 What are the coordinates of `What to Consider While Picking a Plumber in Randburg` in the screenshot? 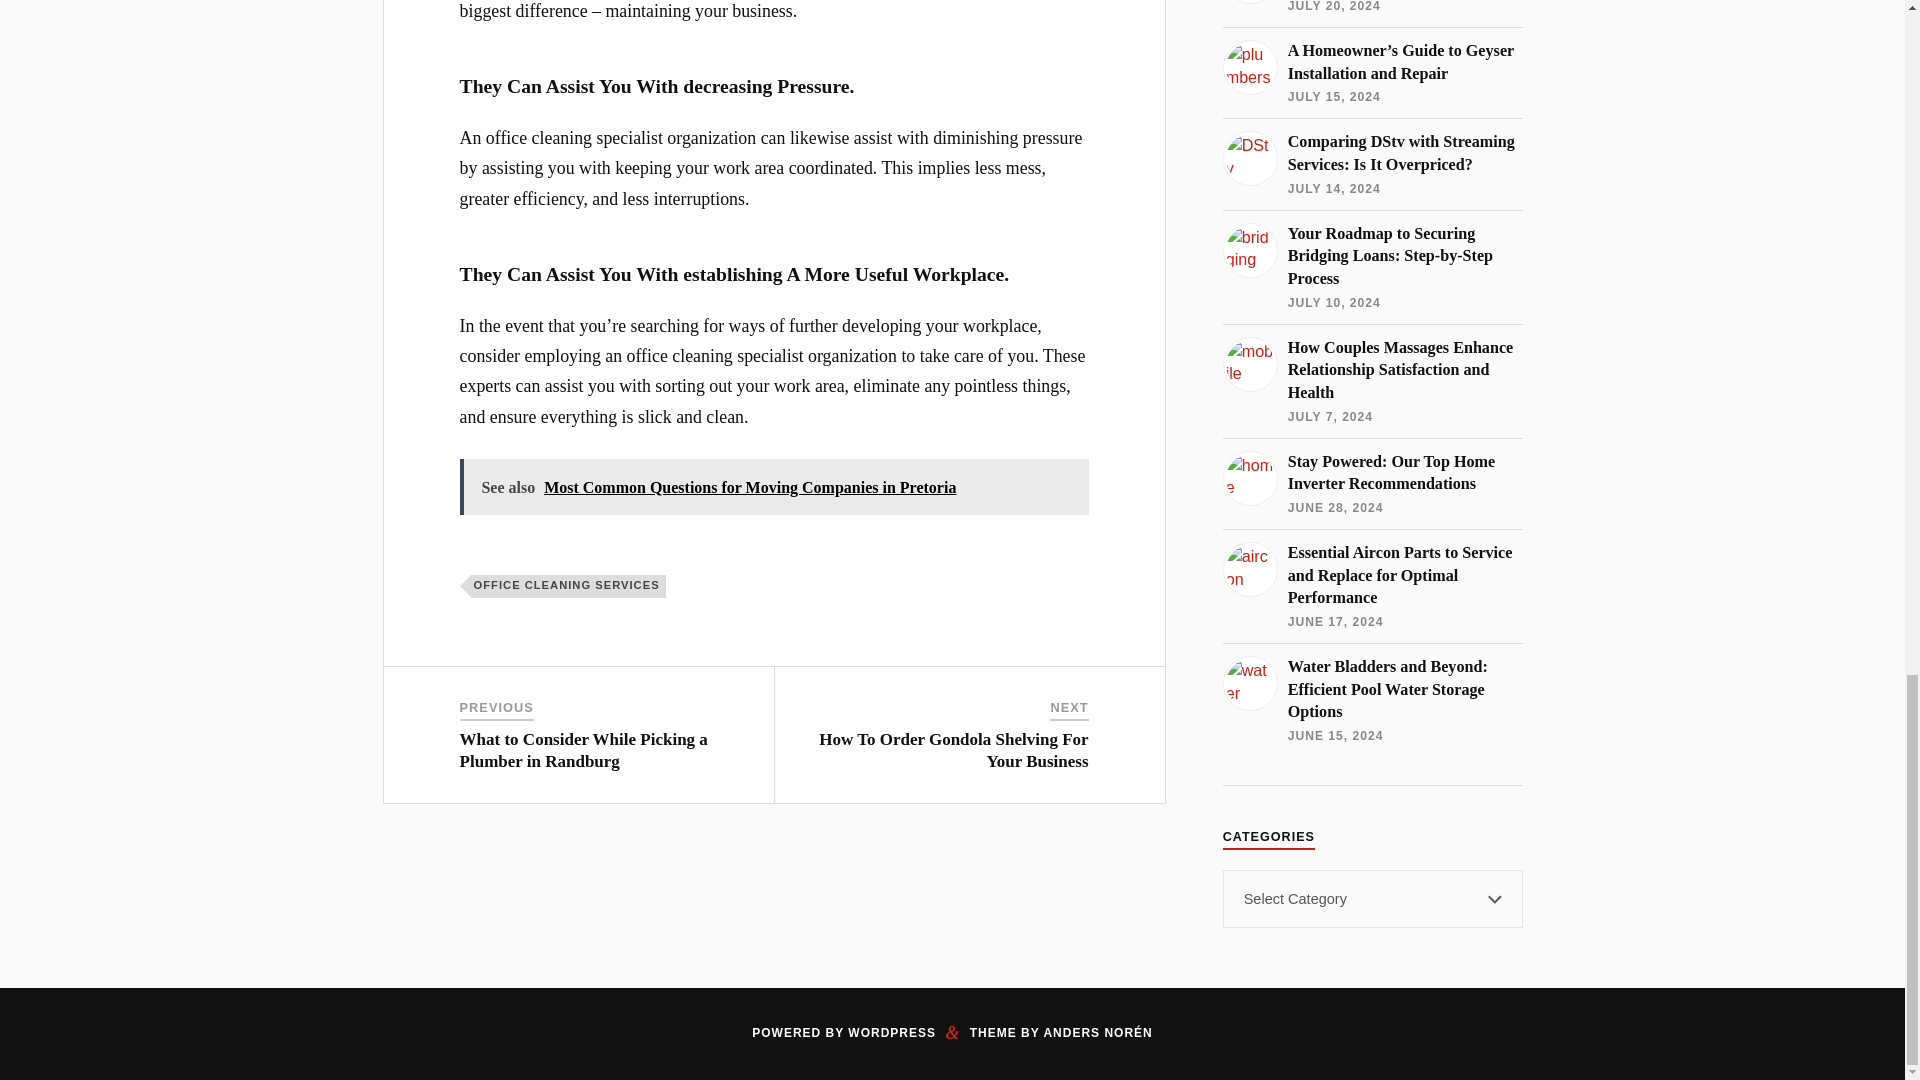 It's located at (584, 750).